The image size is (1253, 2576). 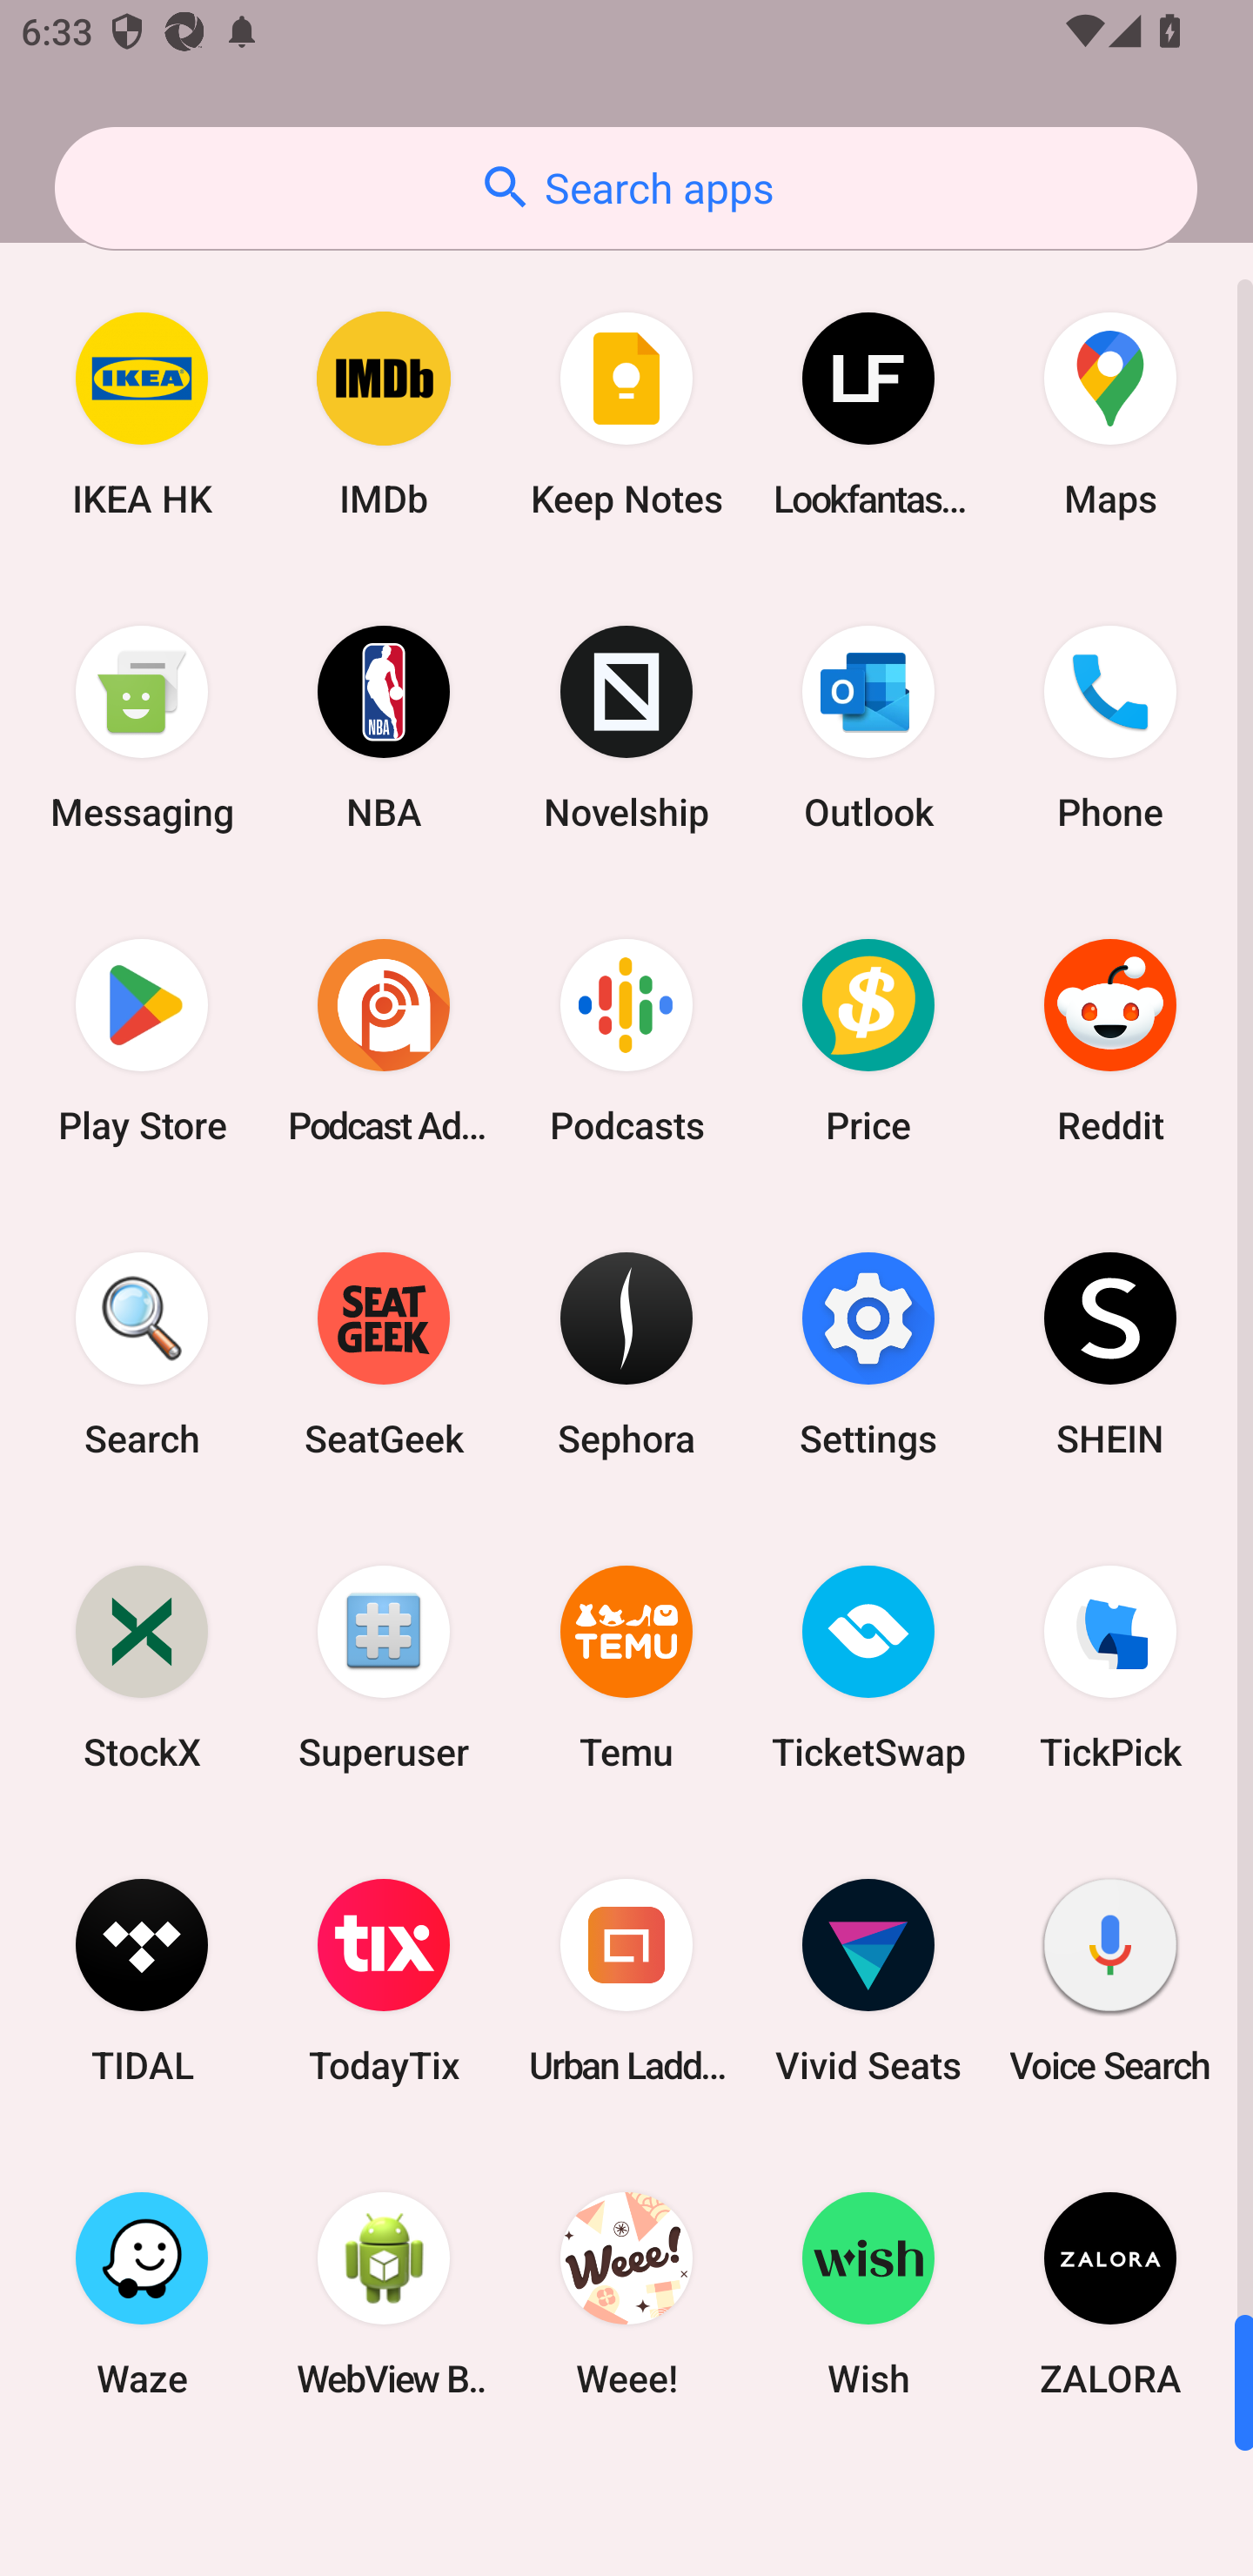 What do you see at coordinates (626, 1353) in the screenshot?
I see `Sephora` at bounding box center [626, 1353].